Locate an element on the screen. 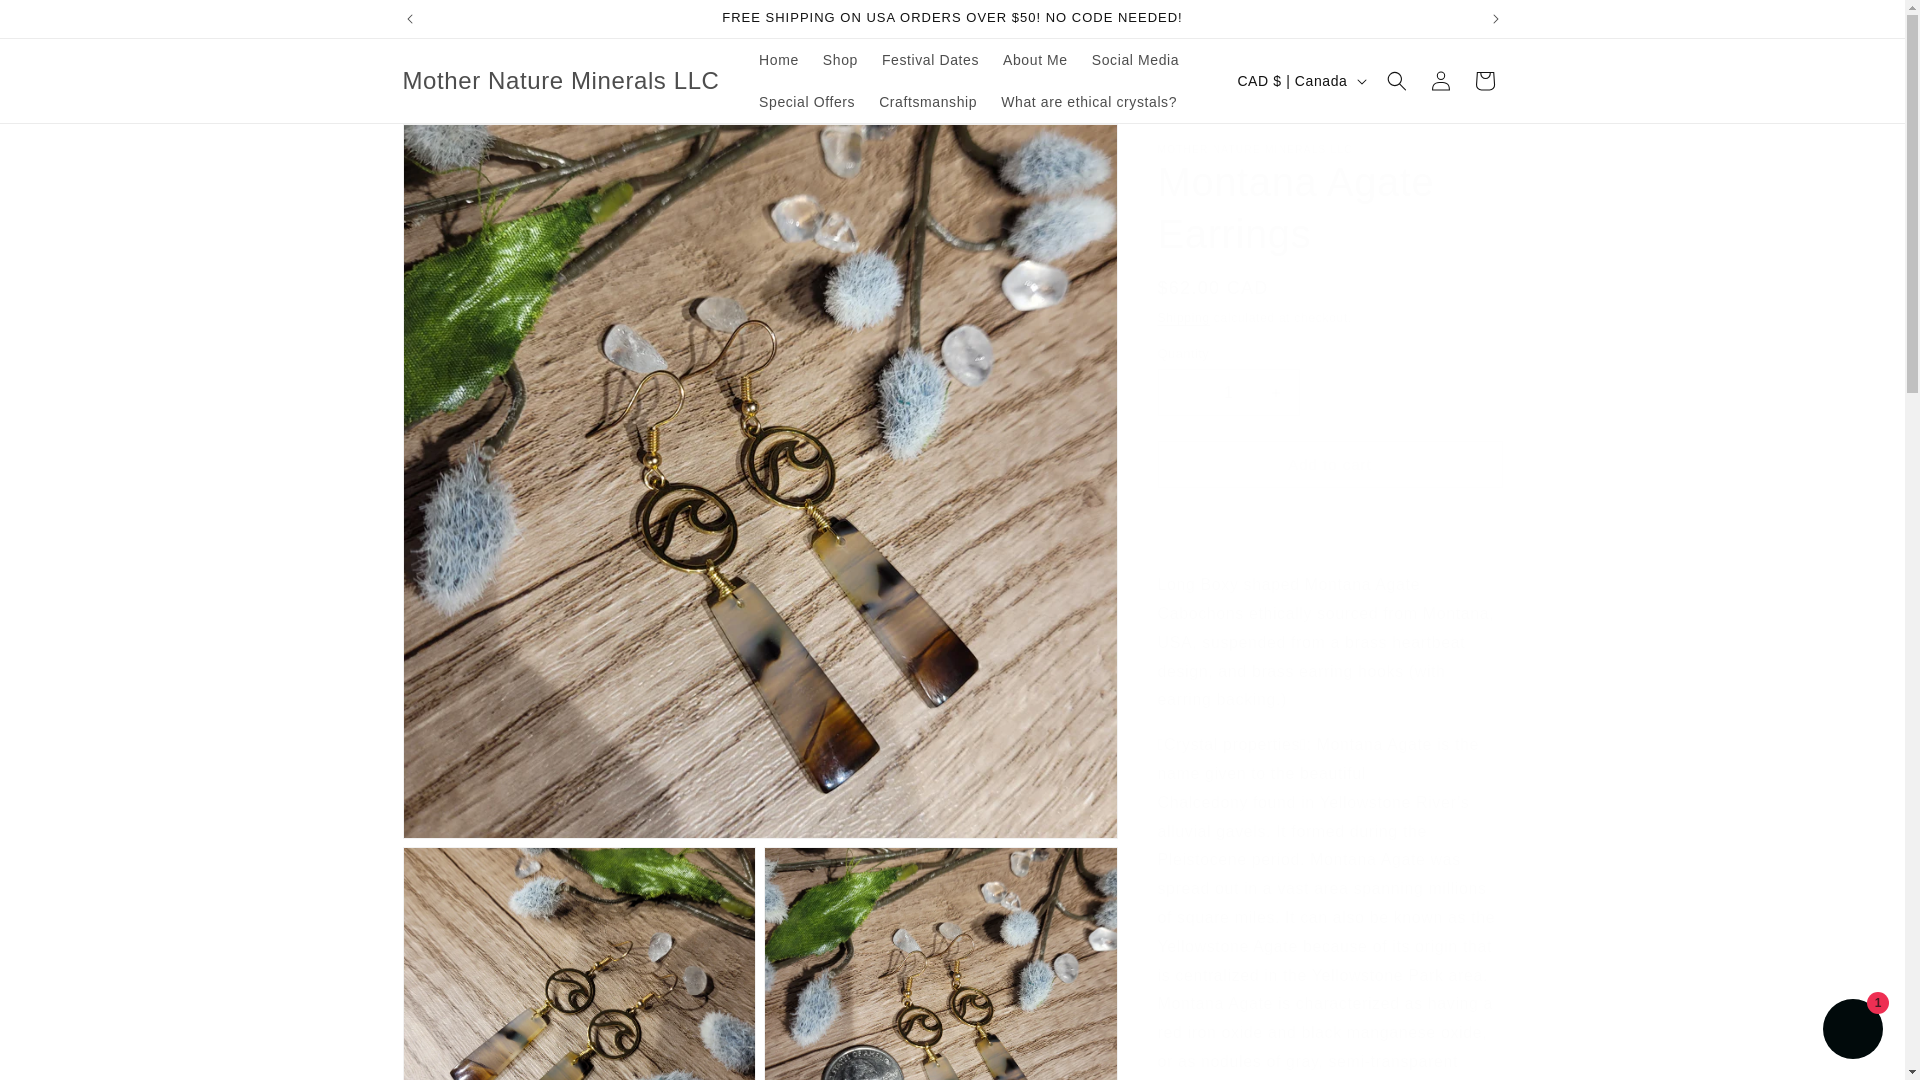 The image size is (1920, 1080). Mother Nature Minerals LLC is located at coordinates (561, 81).